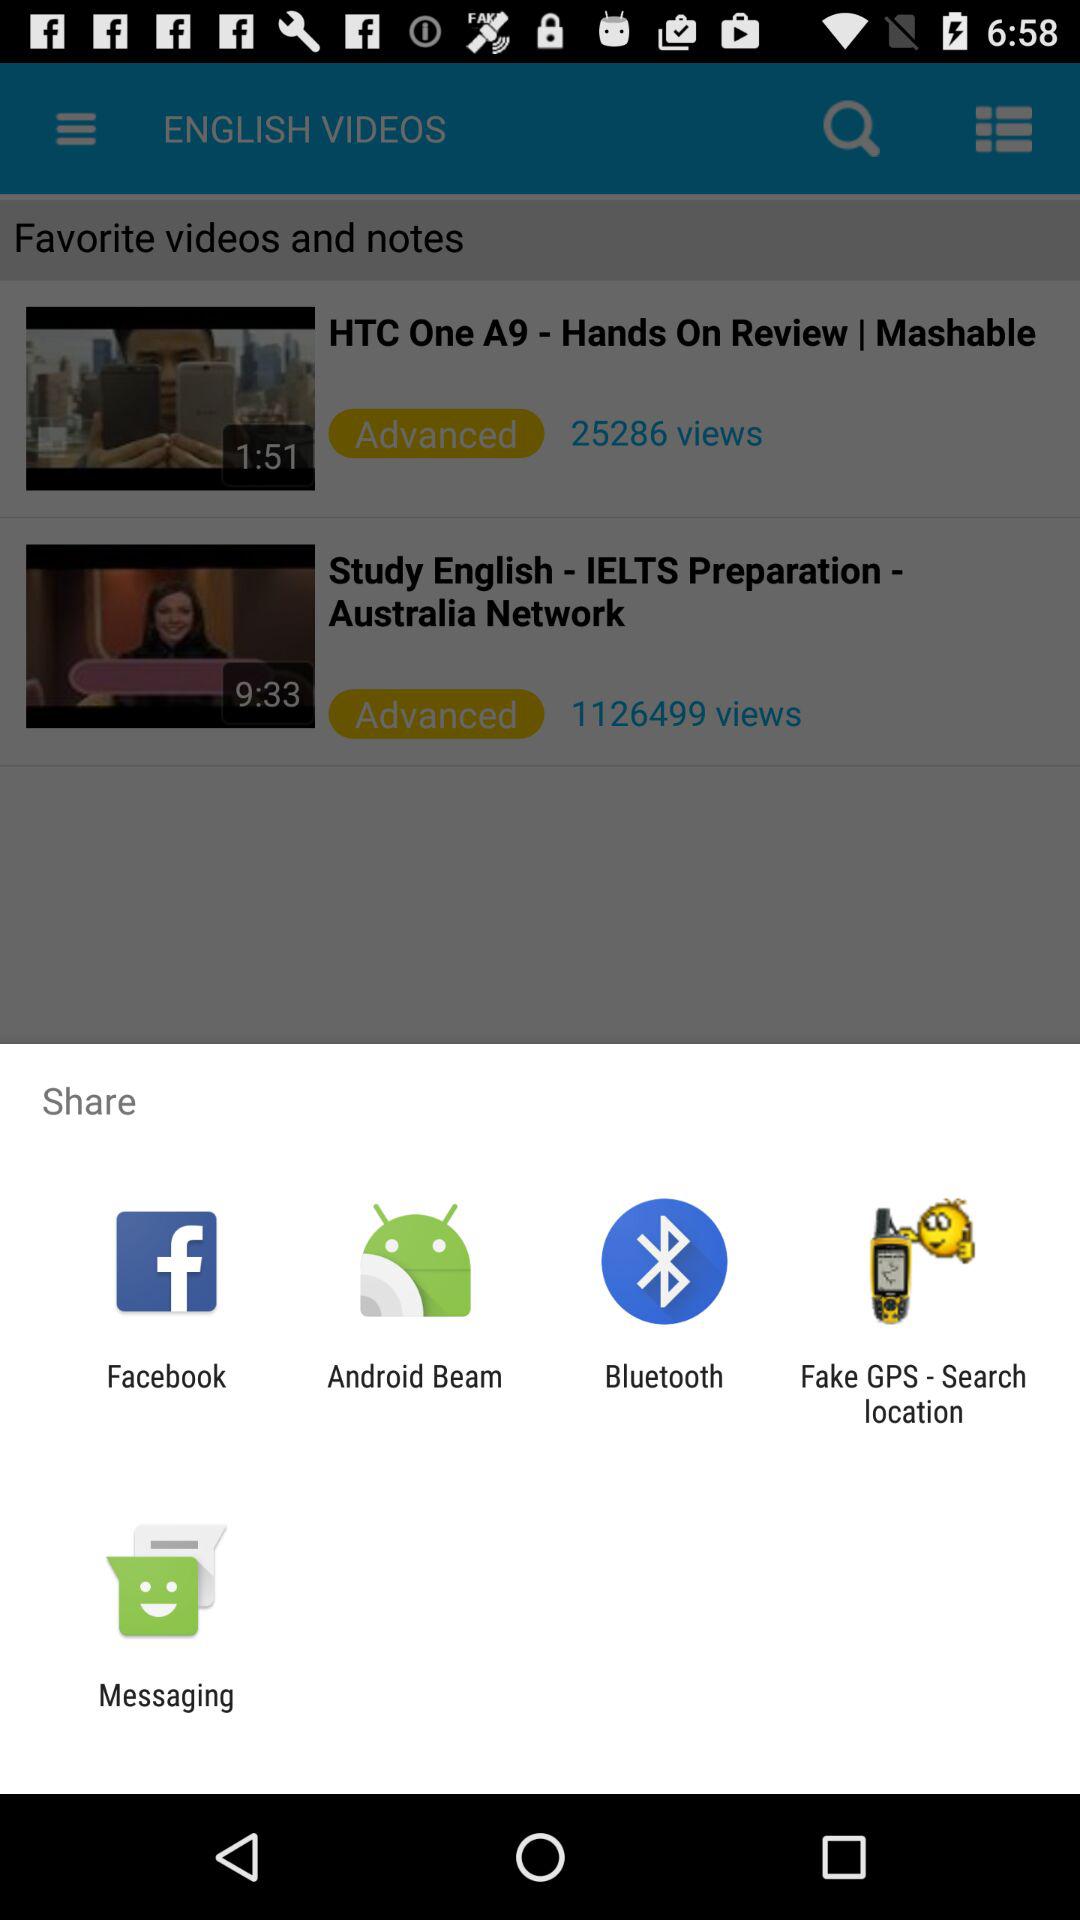  What do you see at coordinates (414, 1393) in the screenshot?
I see `select icon to the left of bluetooth` at bounding box center [414, 1393].